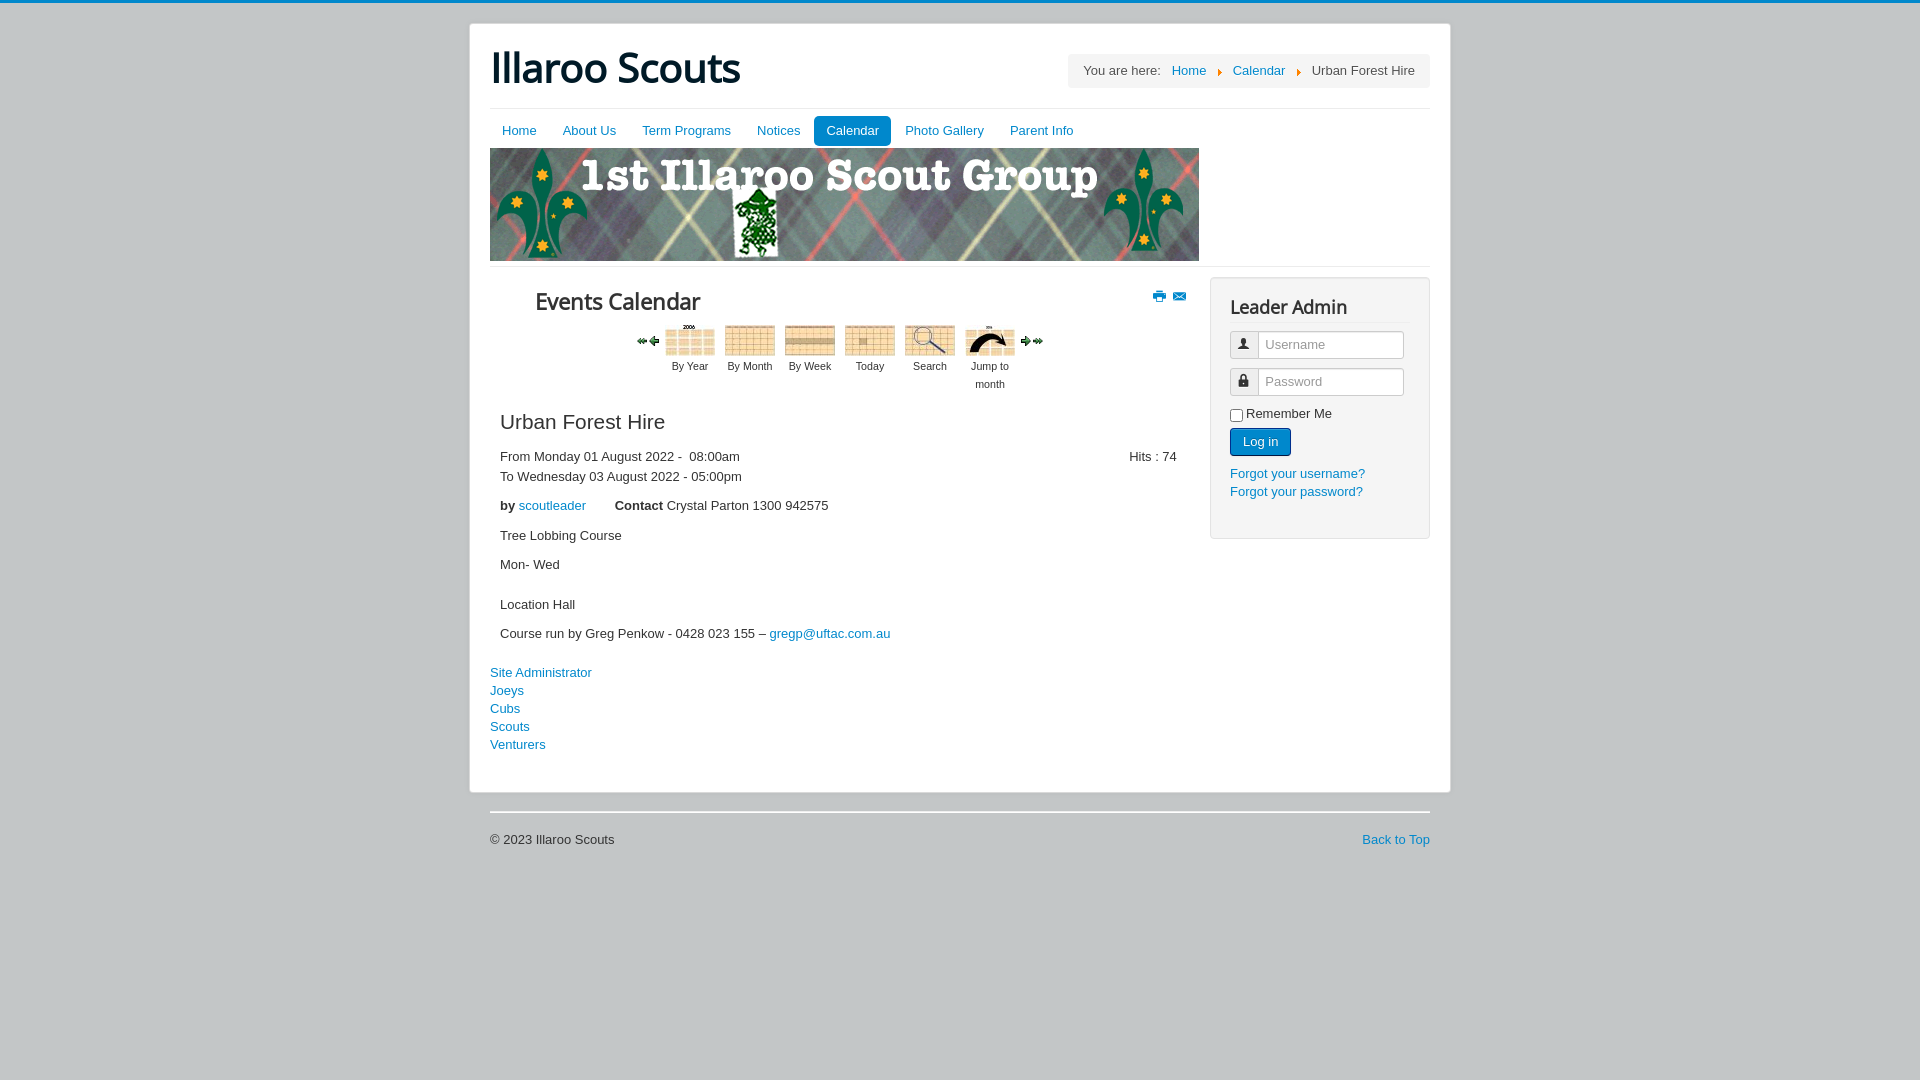 The height and width of the screenshot is (1080, 1920). Describe the element at coordinates (1160, 298) in the screenshot. I see `Print` at that location.